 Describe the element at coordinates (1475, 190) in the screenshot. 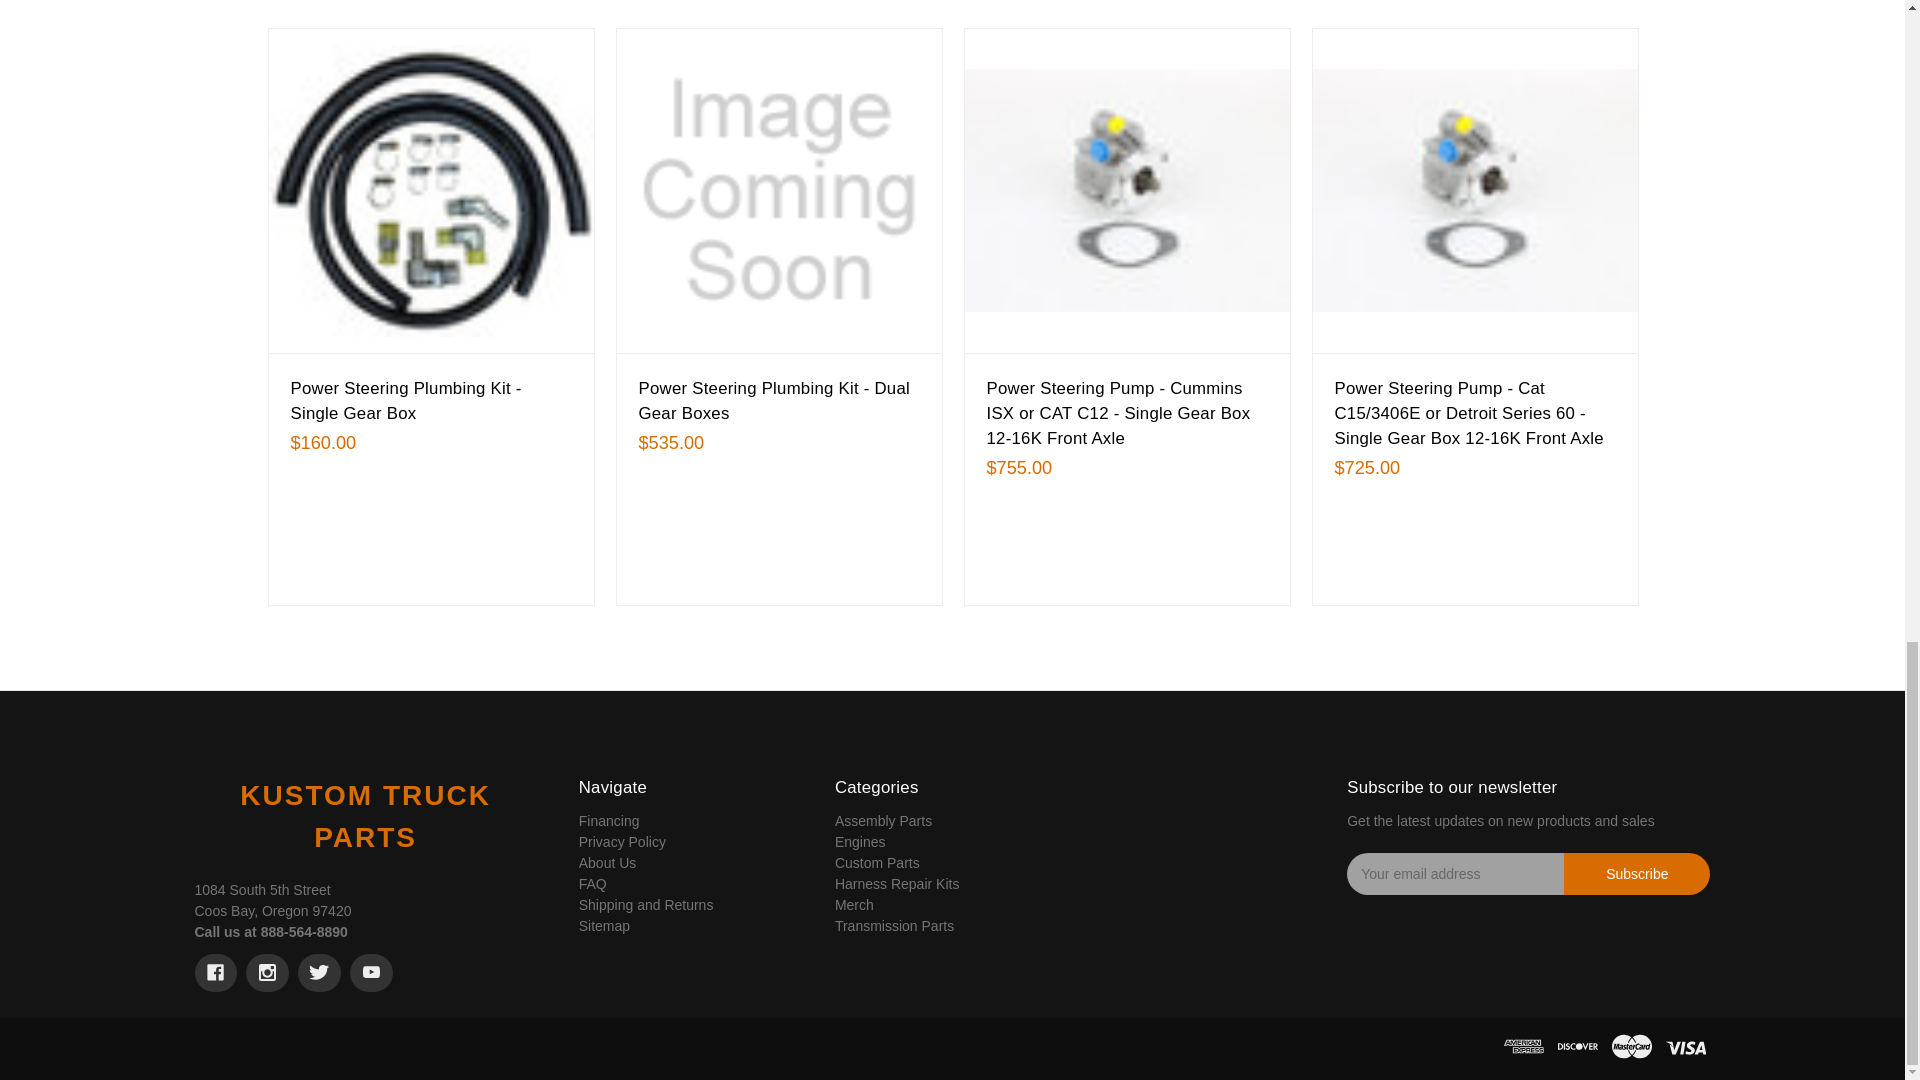

I see `A TRW EV Series Power Steering Pump with Left Hand Rotation` at that location.